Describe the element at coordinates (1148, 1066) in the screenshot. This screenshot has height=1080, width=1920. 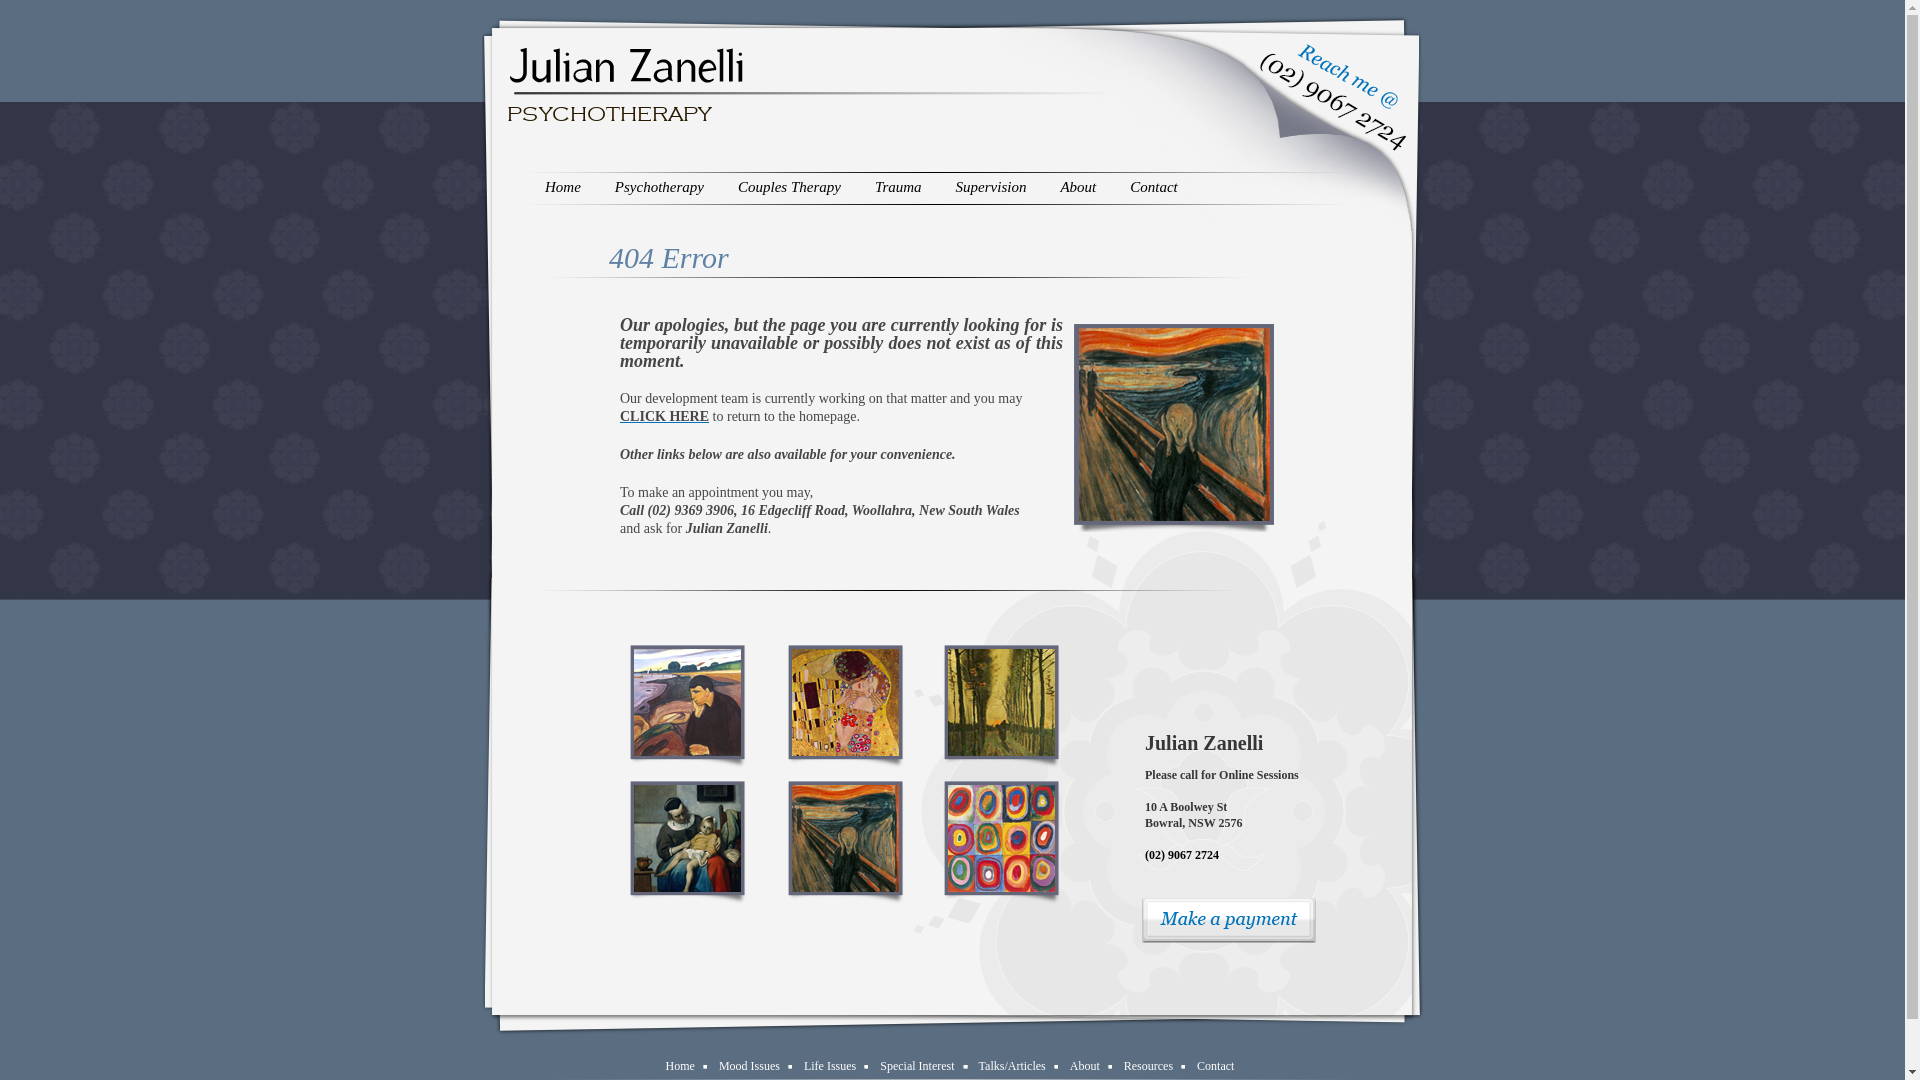
I see `Resources` at that location.